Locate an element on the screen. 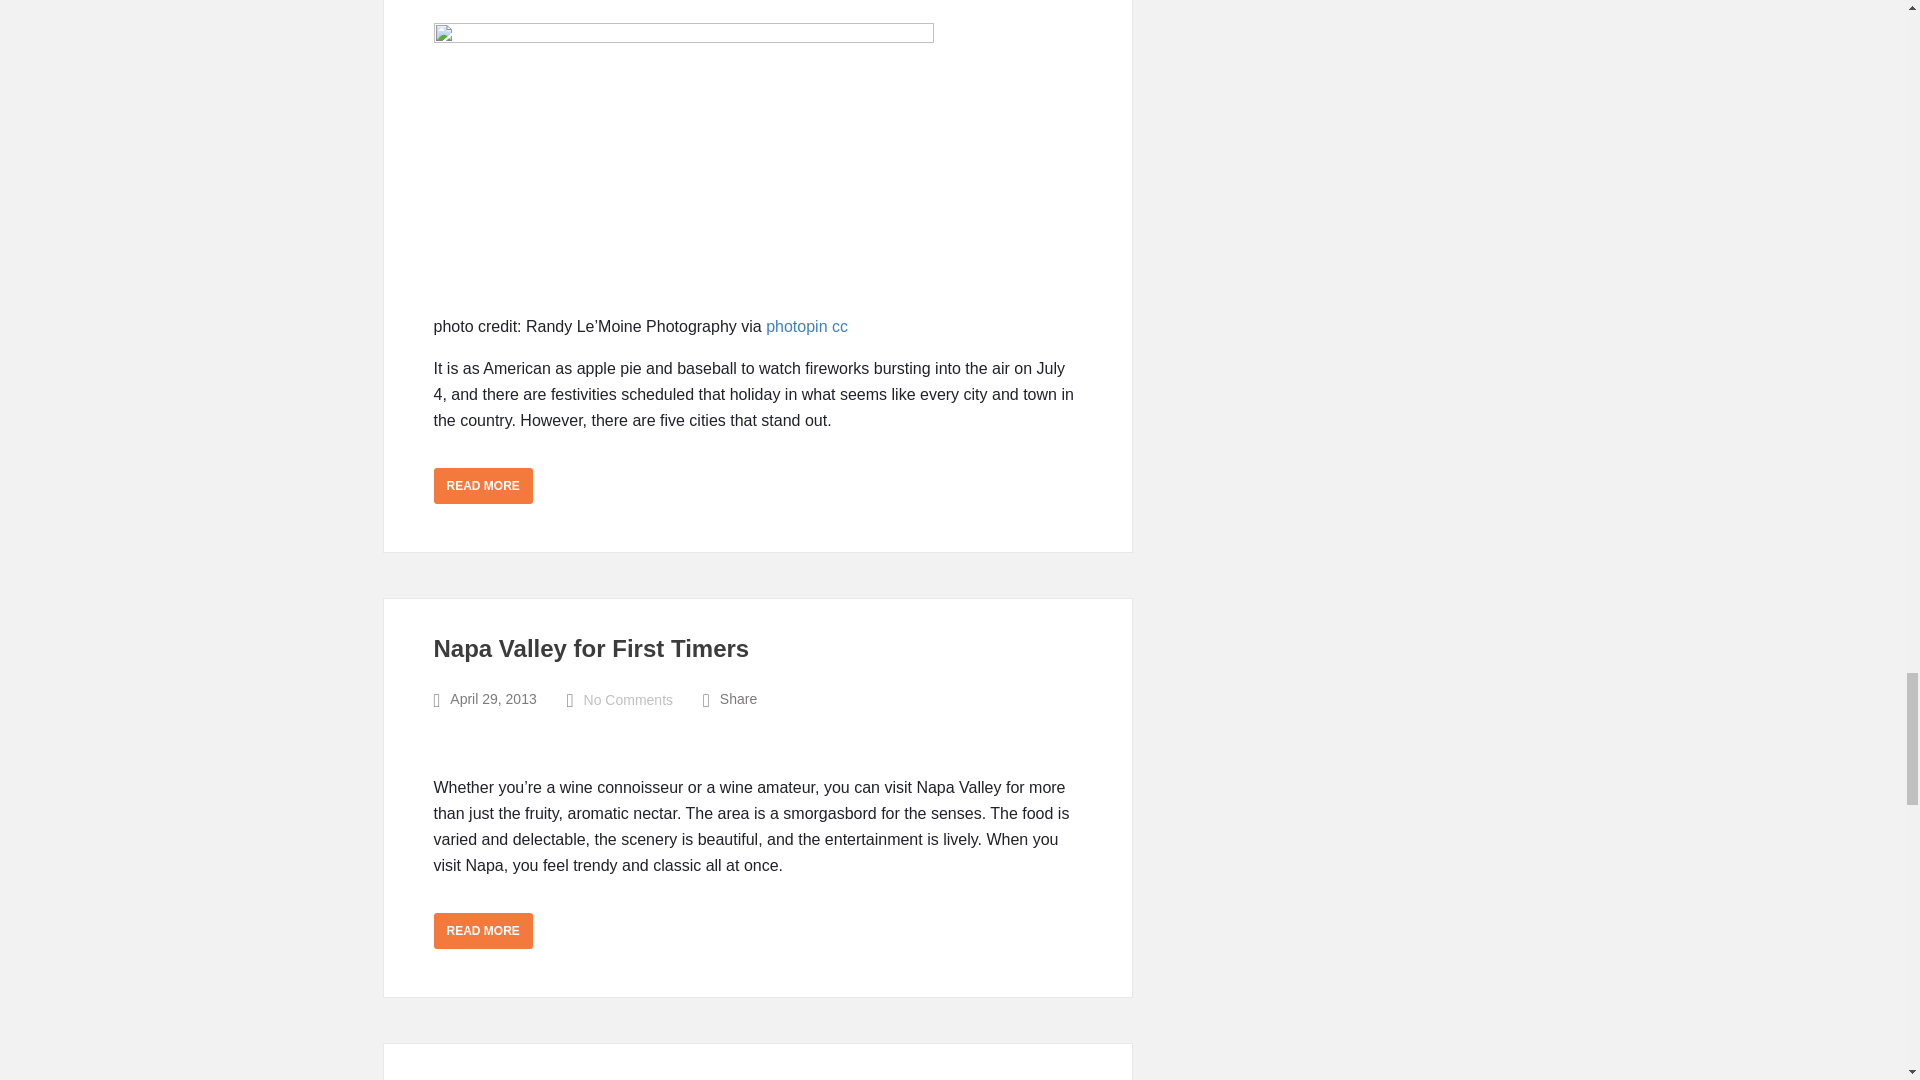 The height and width of the screenshot is (1080, 1920). Napa Valley for First Timers is located at coordinates (592, 648).